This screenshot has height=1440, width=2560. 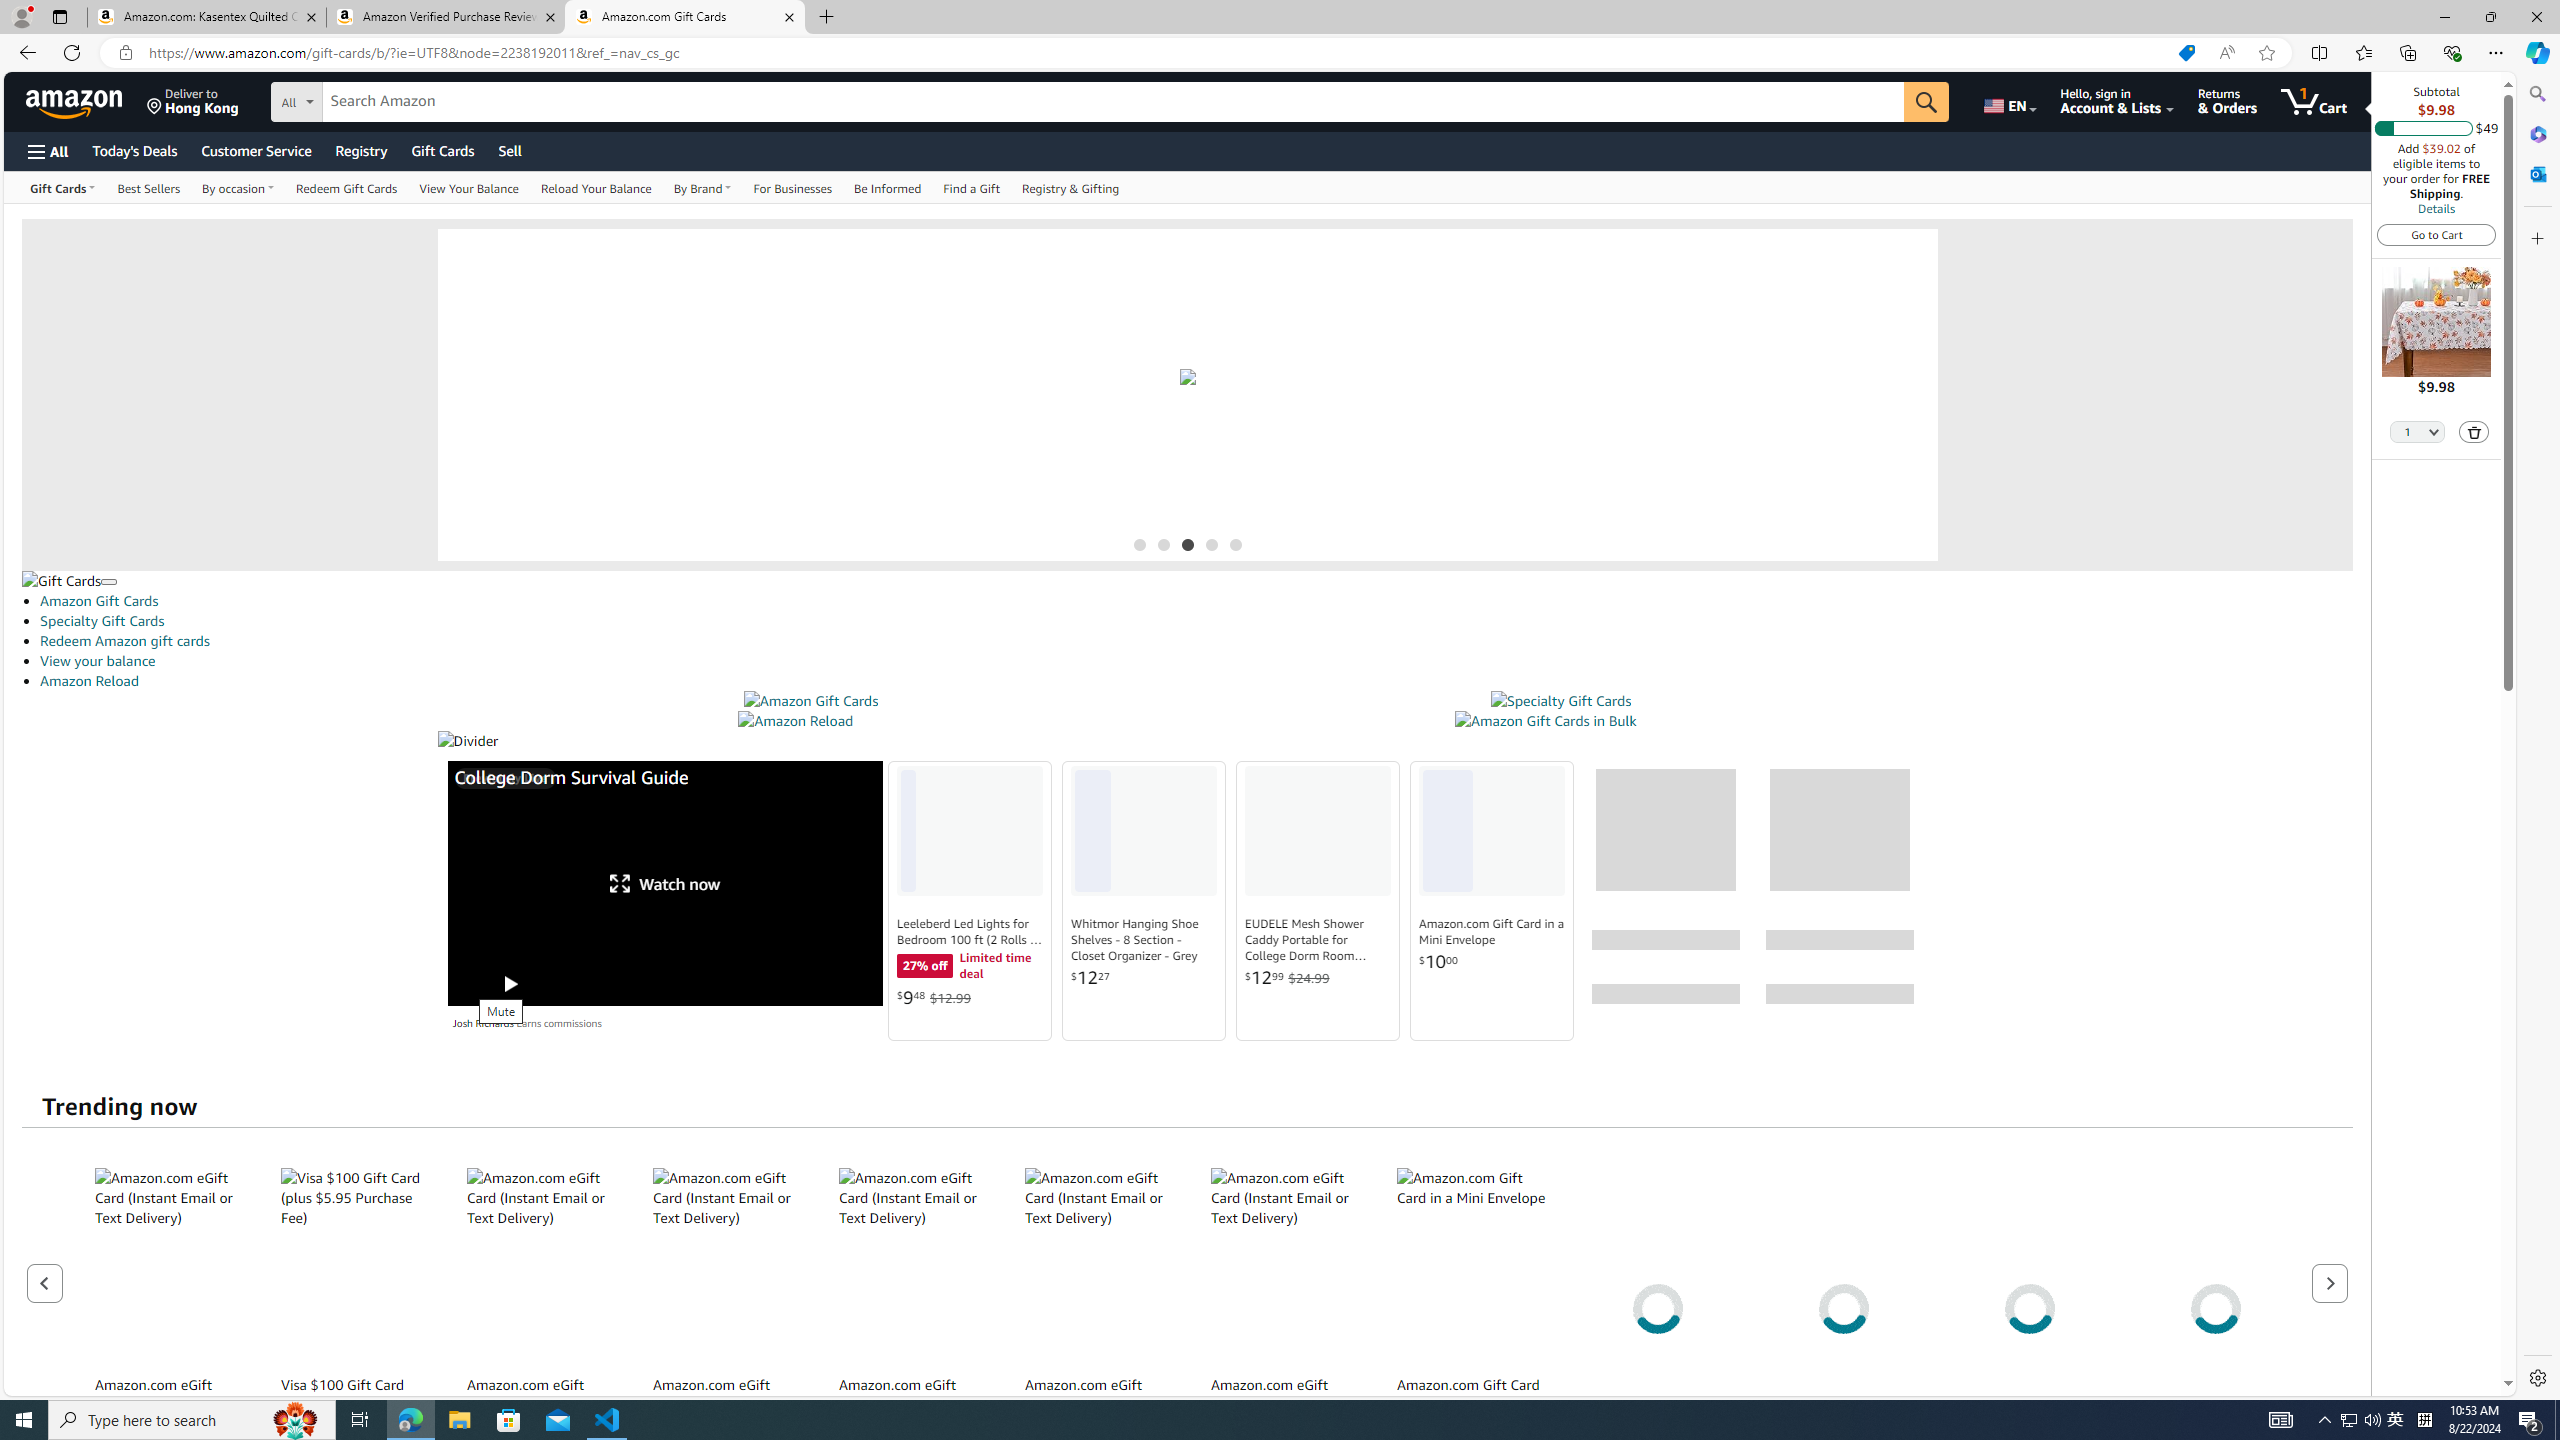 I want to click on View your balance, so click(x=98, y=660).